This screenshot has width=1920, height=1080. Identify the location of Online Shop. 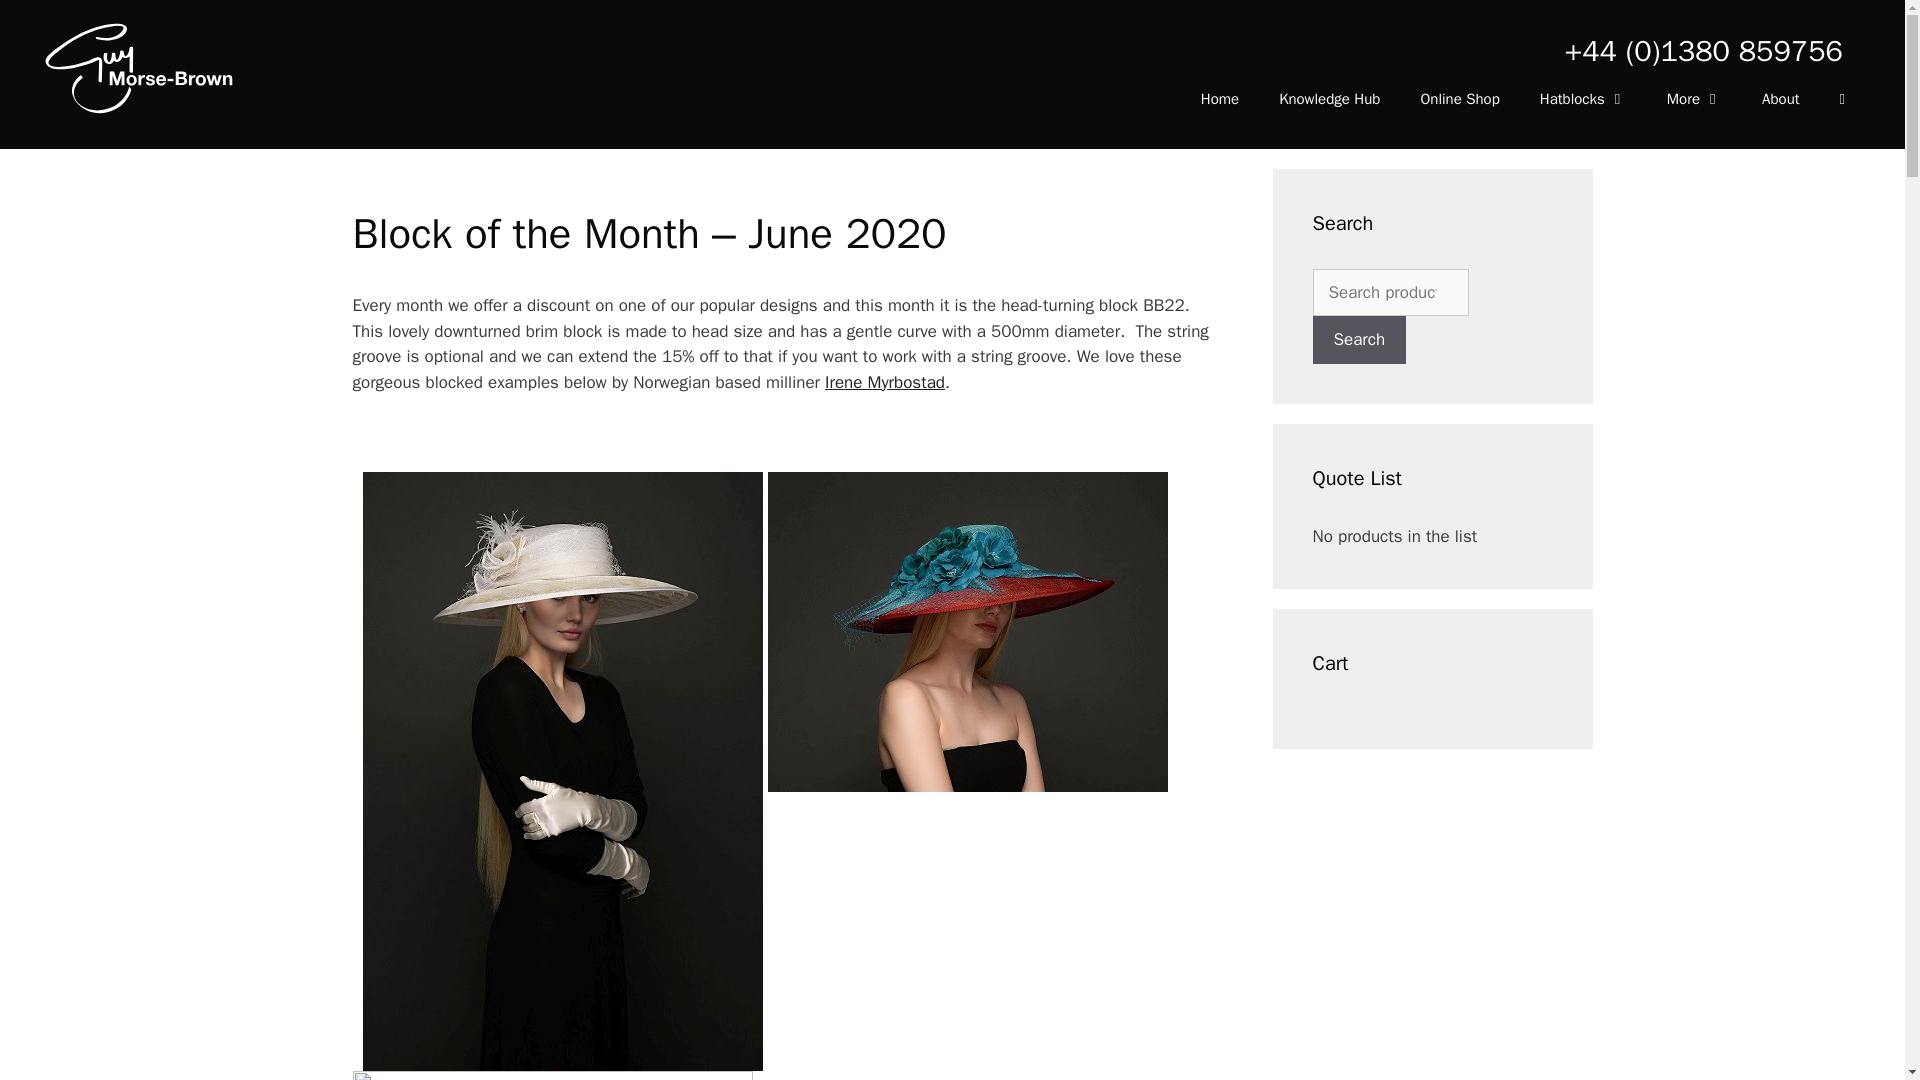
(1458, 98).